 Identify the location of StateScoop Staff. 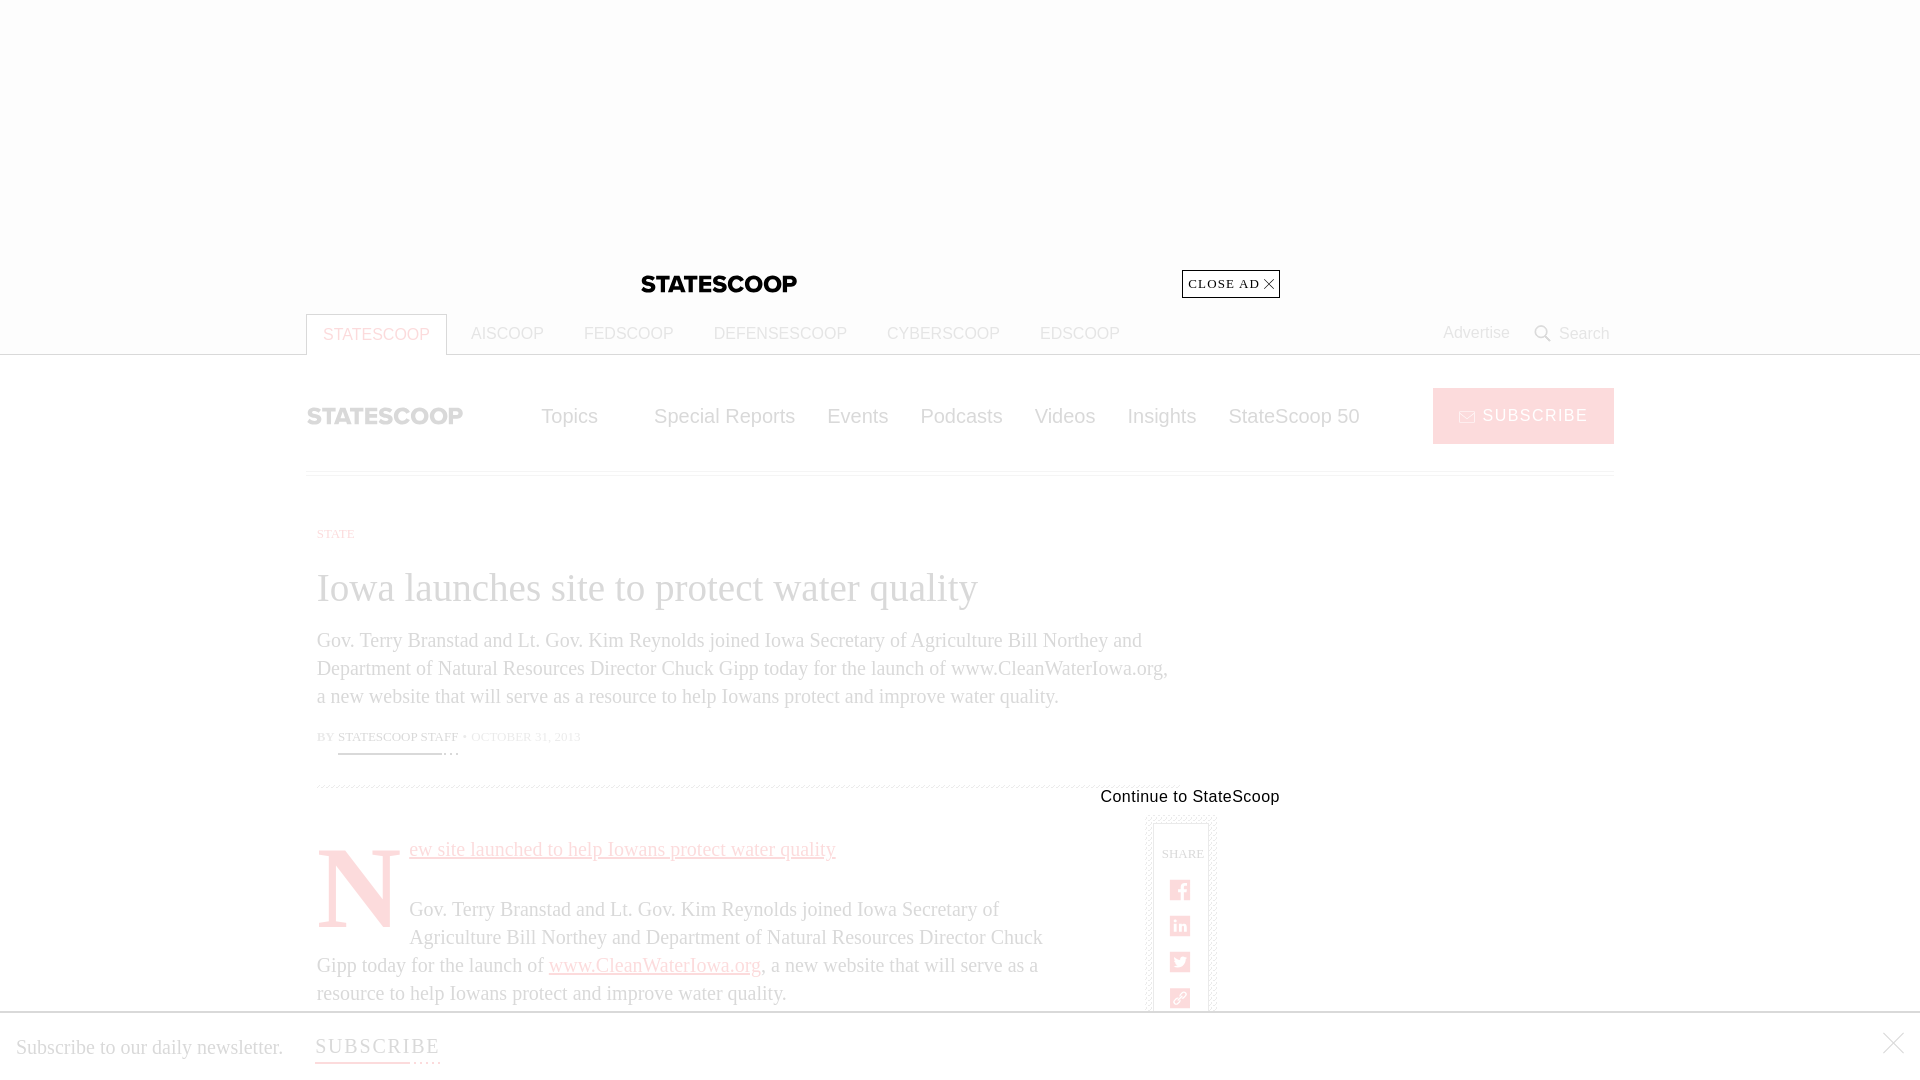
(398, 738).